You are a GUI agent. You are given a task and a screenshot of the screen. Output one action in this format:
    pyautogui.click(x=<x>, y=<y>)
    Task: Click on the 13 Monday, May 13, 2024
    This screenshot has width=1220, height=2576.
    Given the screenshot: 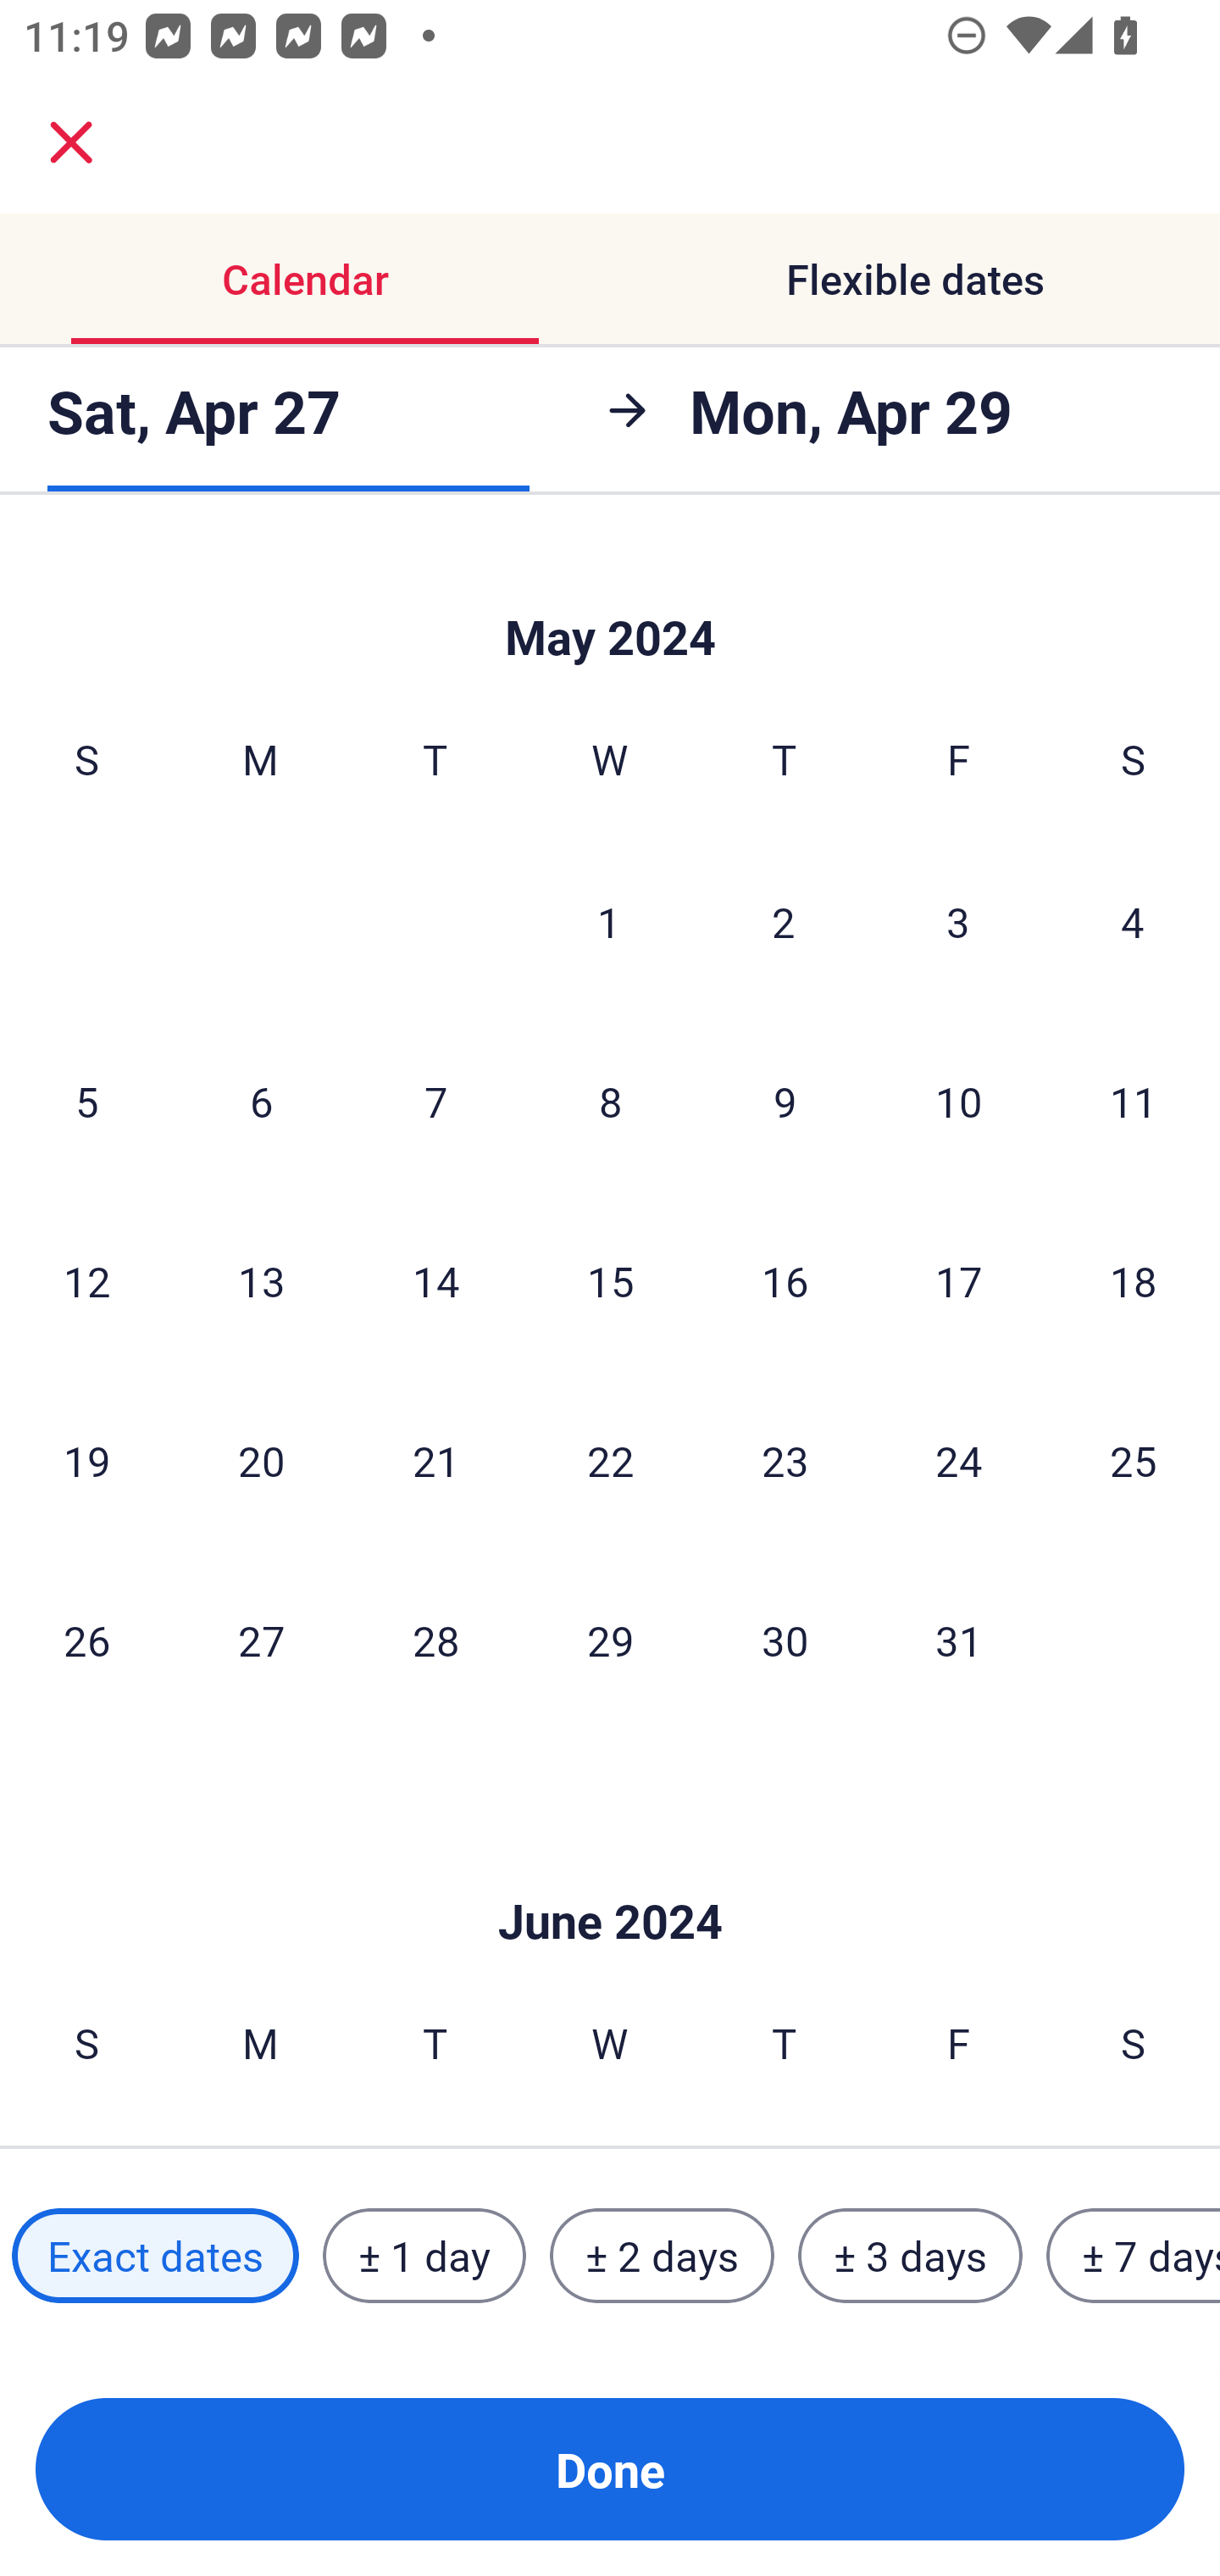 What is the action you would take?
    pyautogui.click(x=261, y=1280)
    